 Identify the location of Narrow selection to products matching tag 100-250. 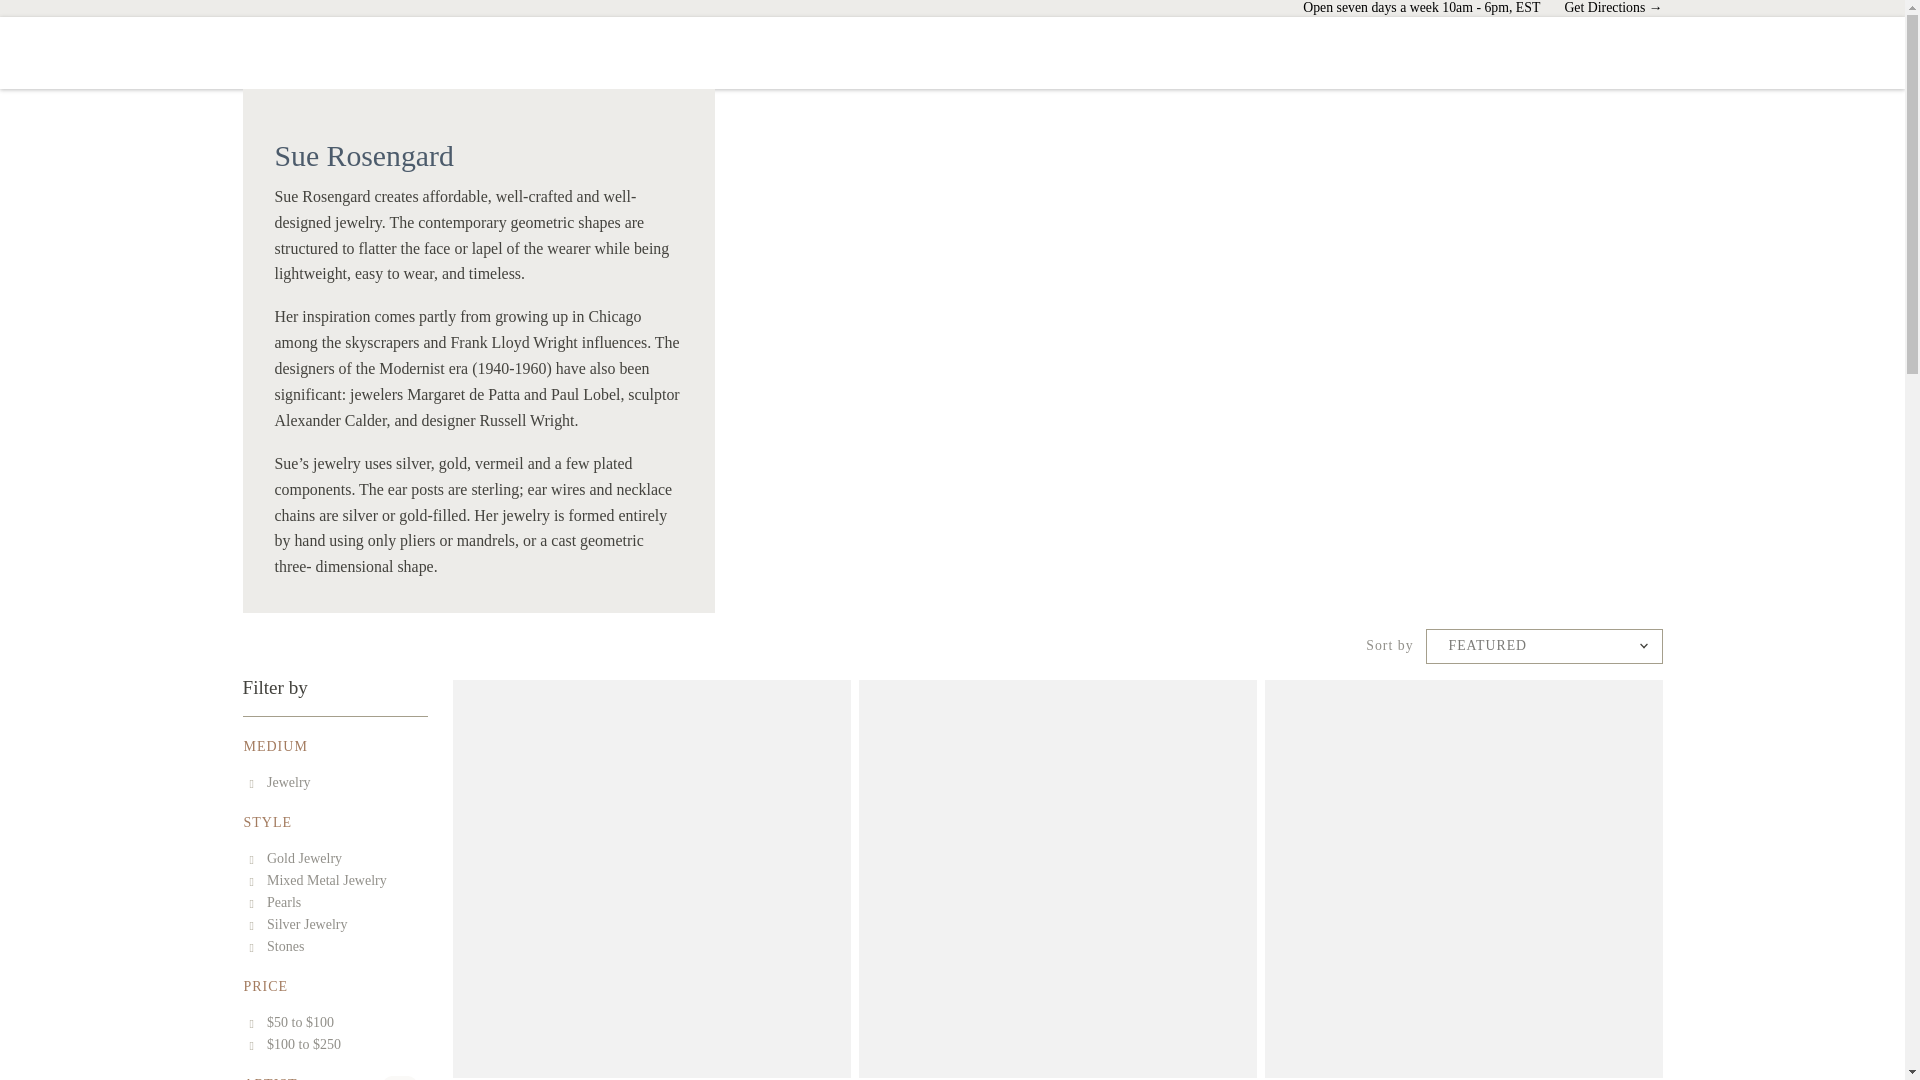
(295, 1044).